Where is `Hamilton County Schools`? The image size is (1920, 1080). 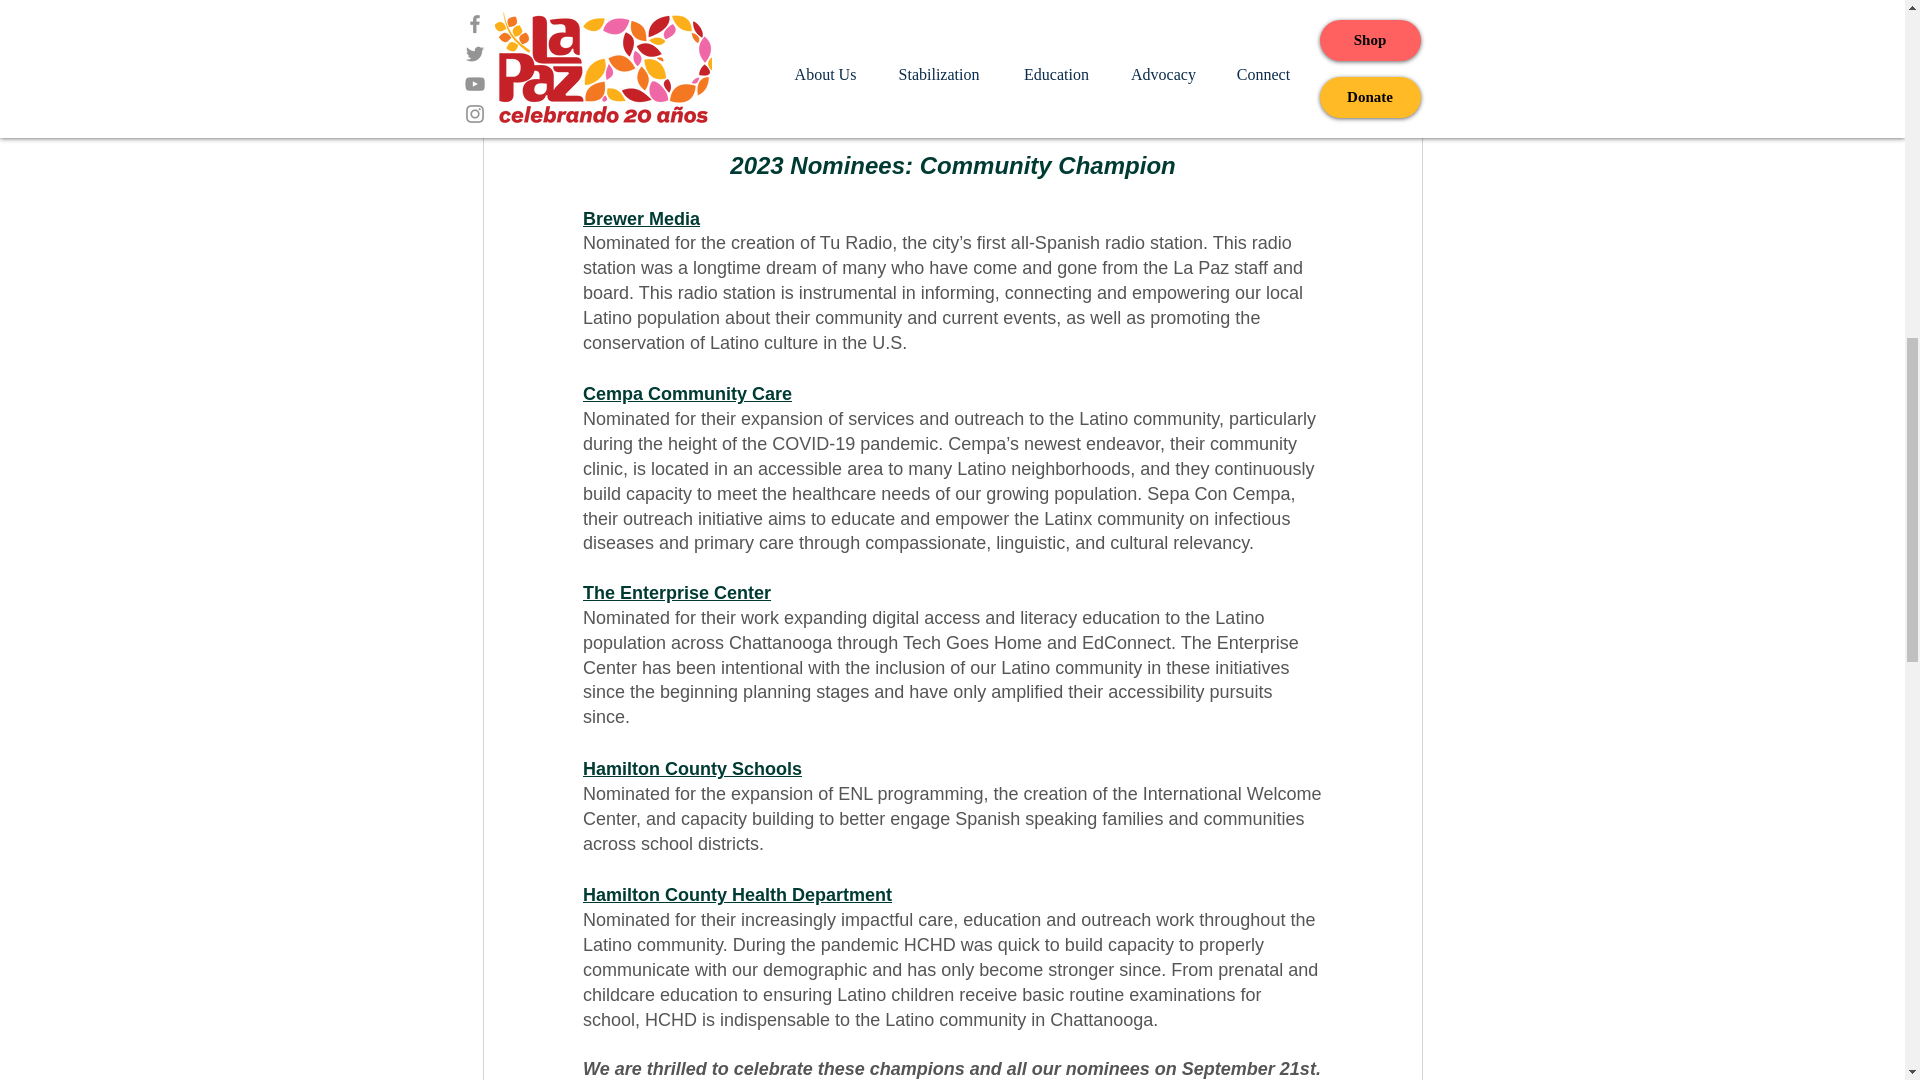
Hamilton County Schools is located at coordinates (690, 768).